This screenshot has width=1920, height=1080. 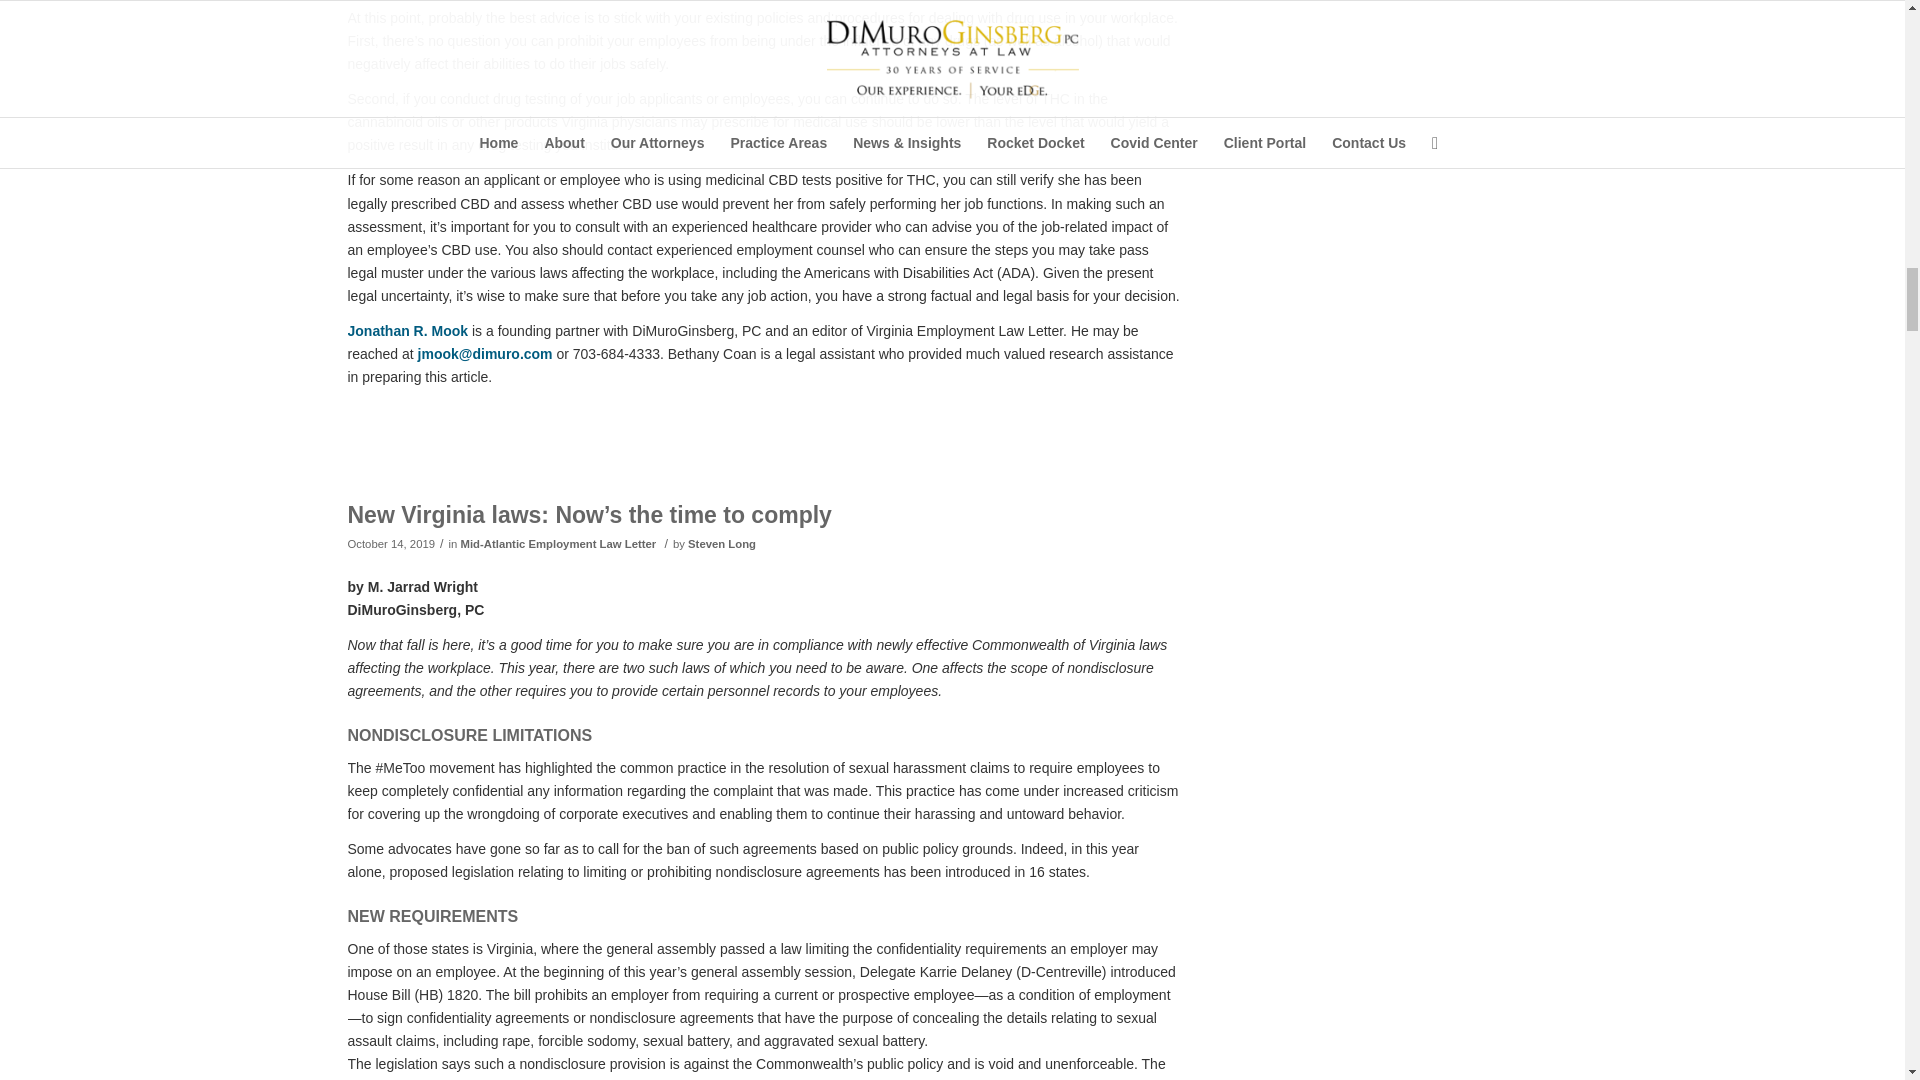 What do you see at coordinates (722, 543) in the screenshot?
I see `Posts by Steven Long` at bounding box center [722, 543].